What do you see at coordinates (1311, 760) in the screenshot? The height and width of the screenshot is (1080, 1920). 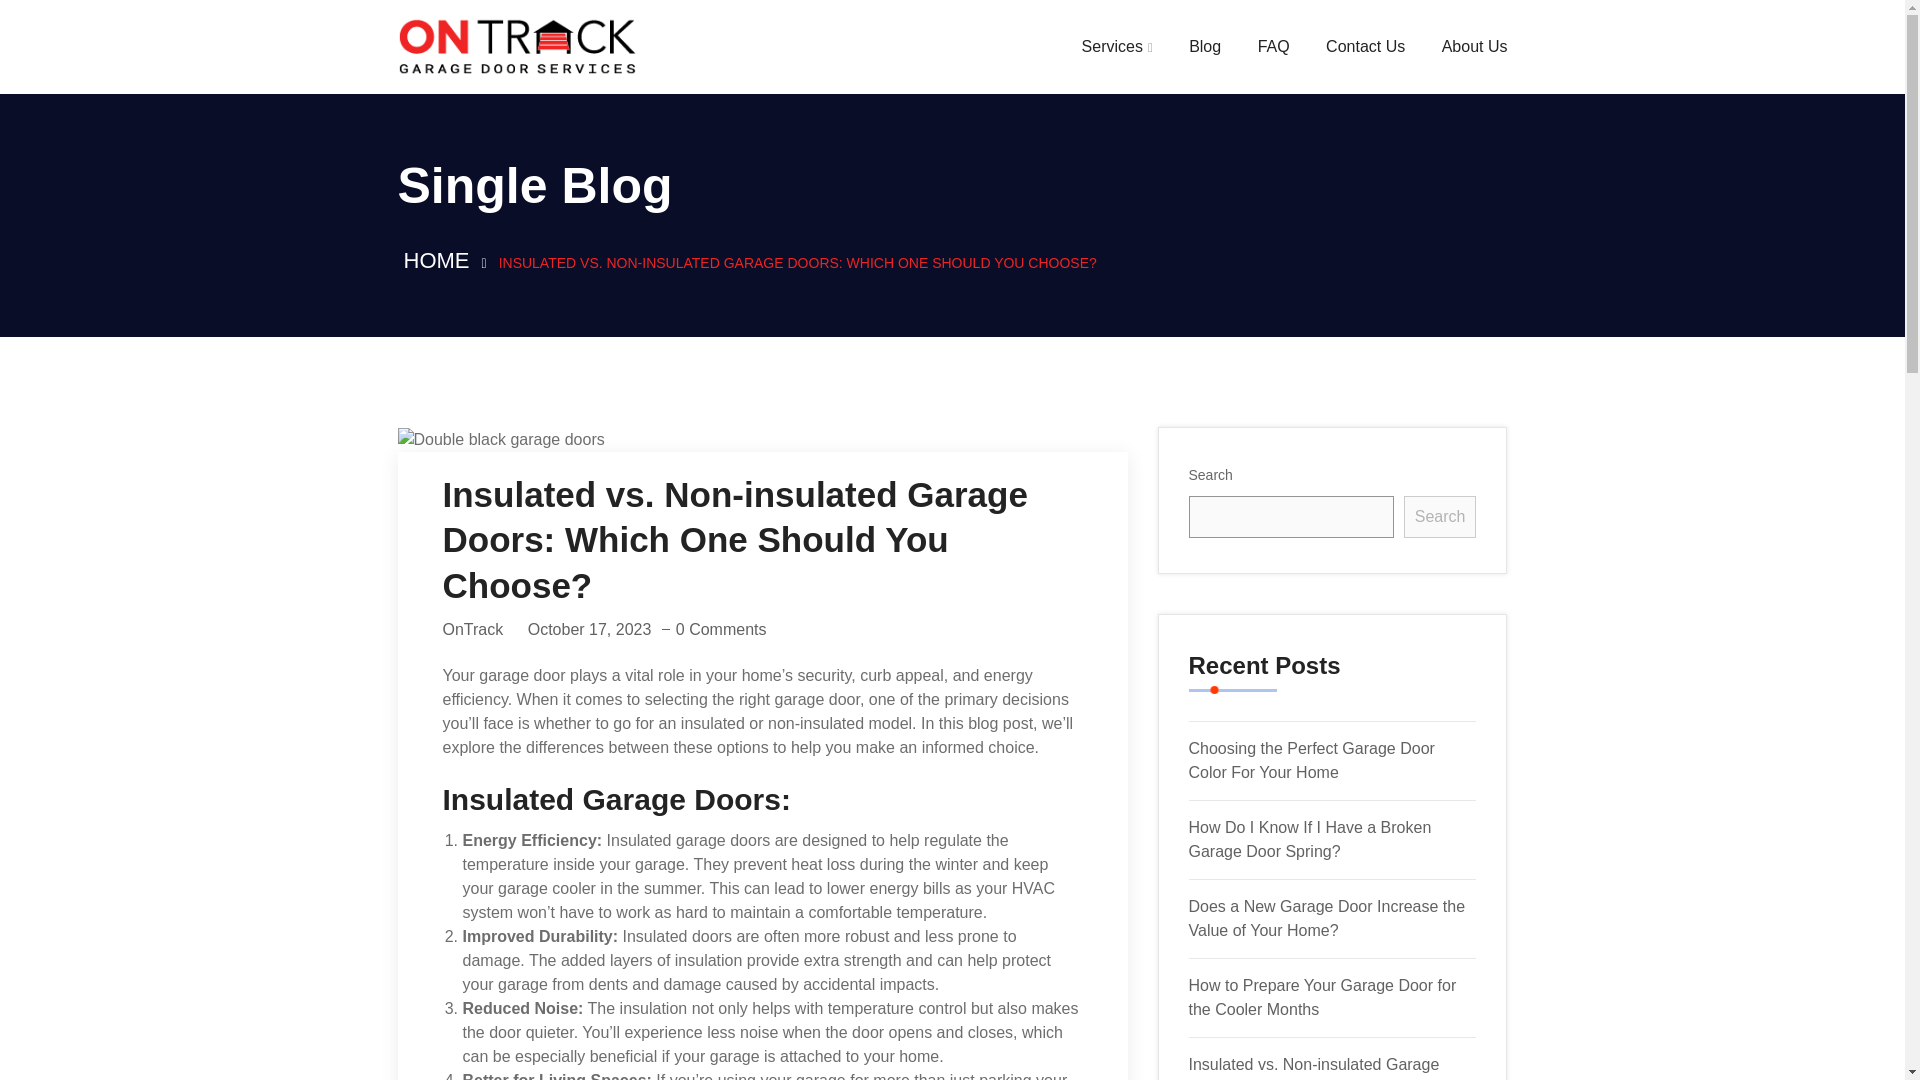 I see `Choosing the Perfect Garage Door Color For Your Home` at bounding box center [1311, 760].